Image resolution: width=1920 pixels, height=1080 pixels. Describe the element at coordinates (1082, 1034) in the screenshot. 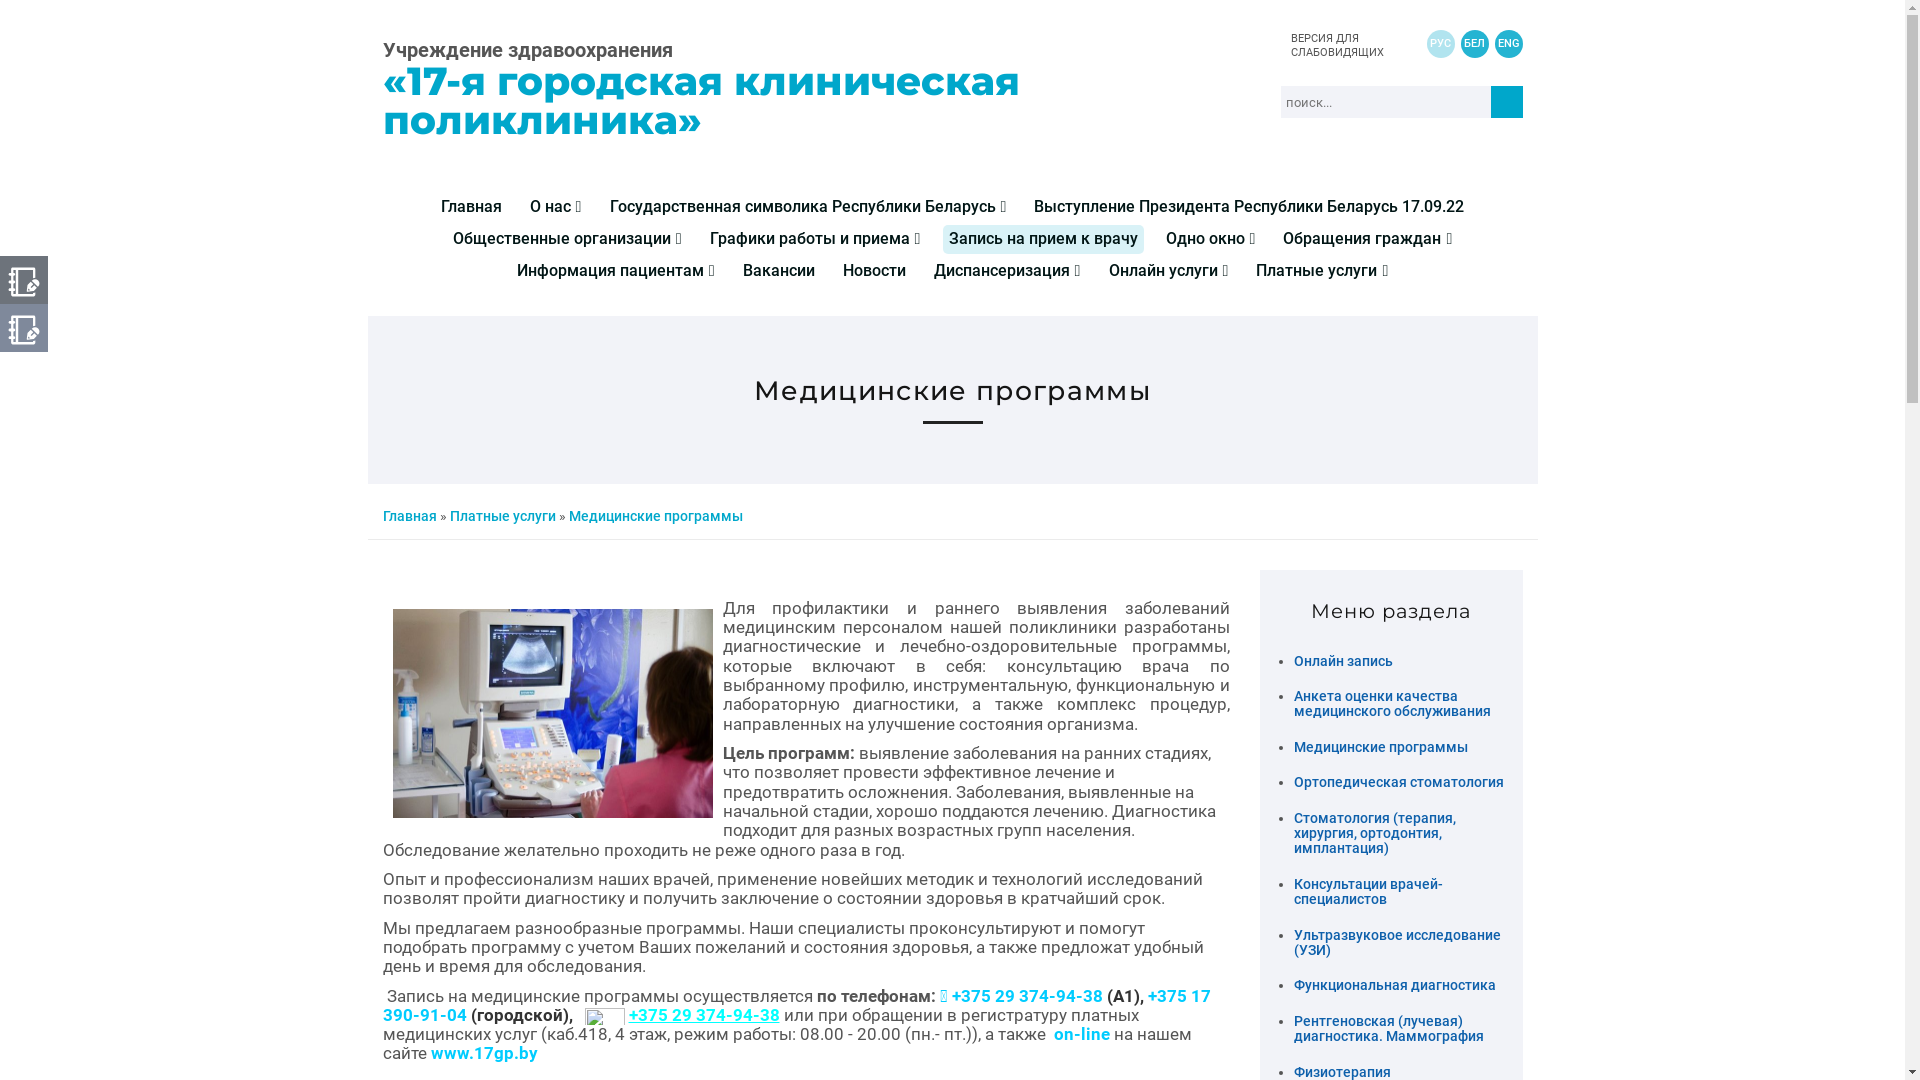

I see `on-line` at that location.